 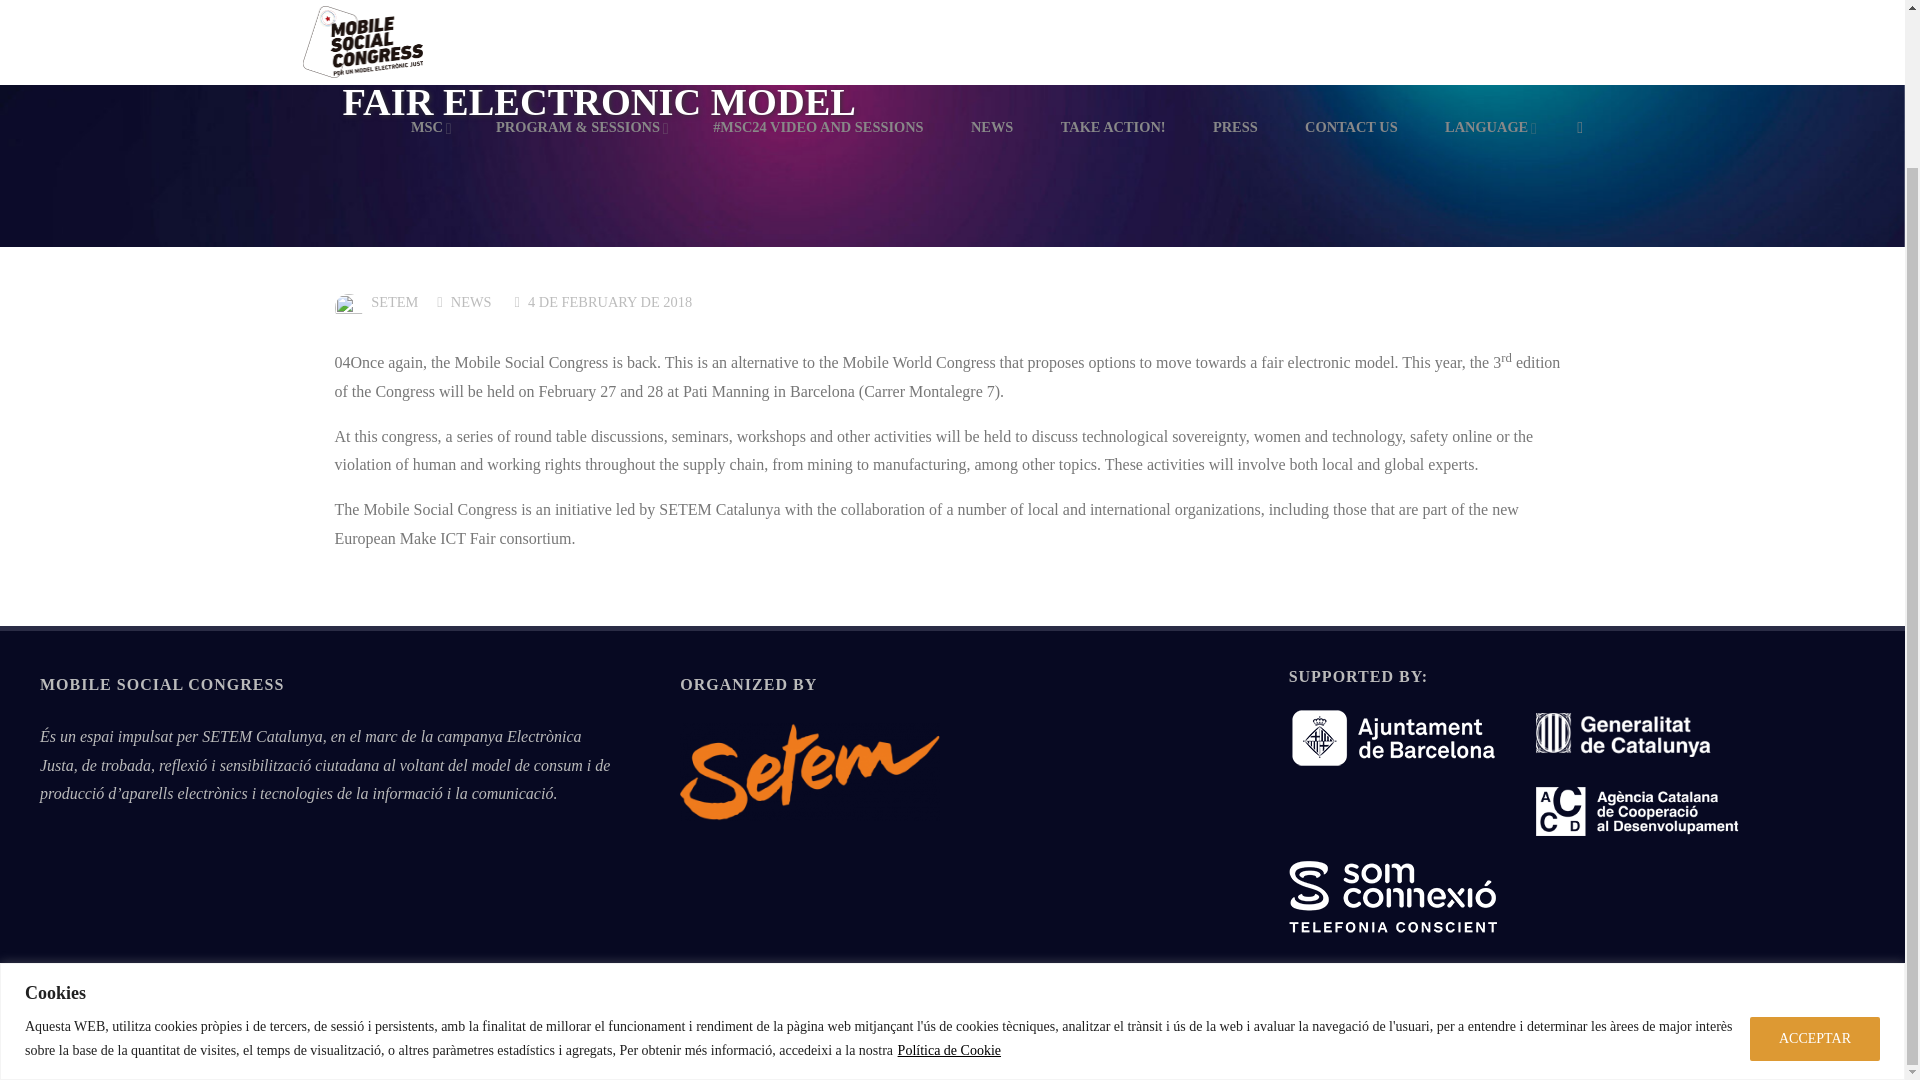 What do you see at coordinates (1382, 1049) in the screenshot?
I see `Instagram` at bounding box center [1382, 1049].